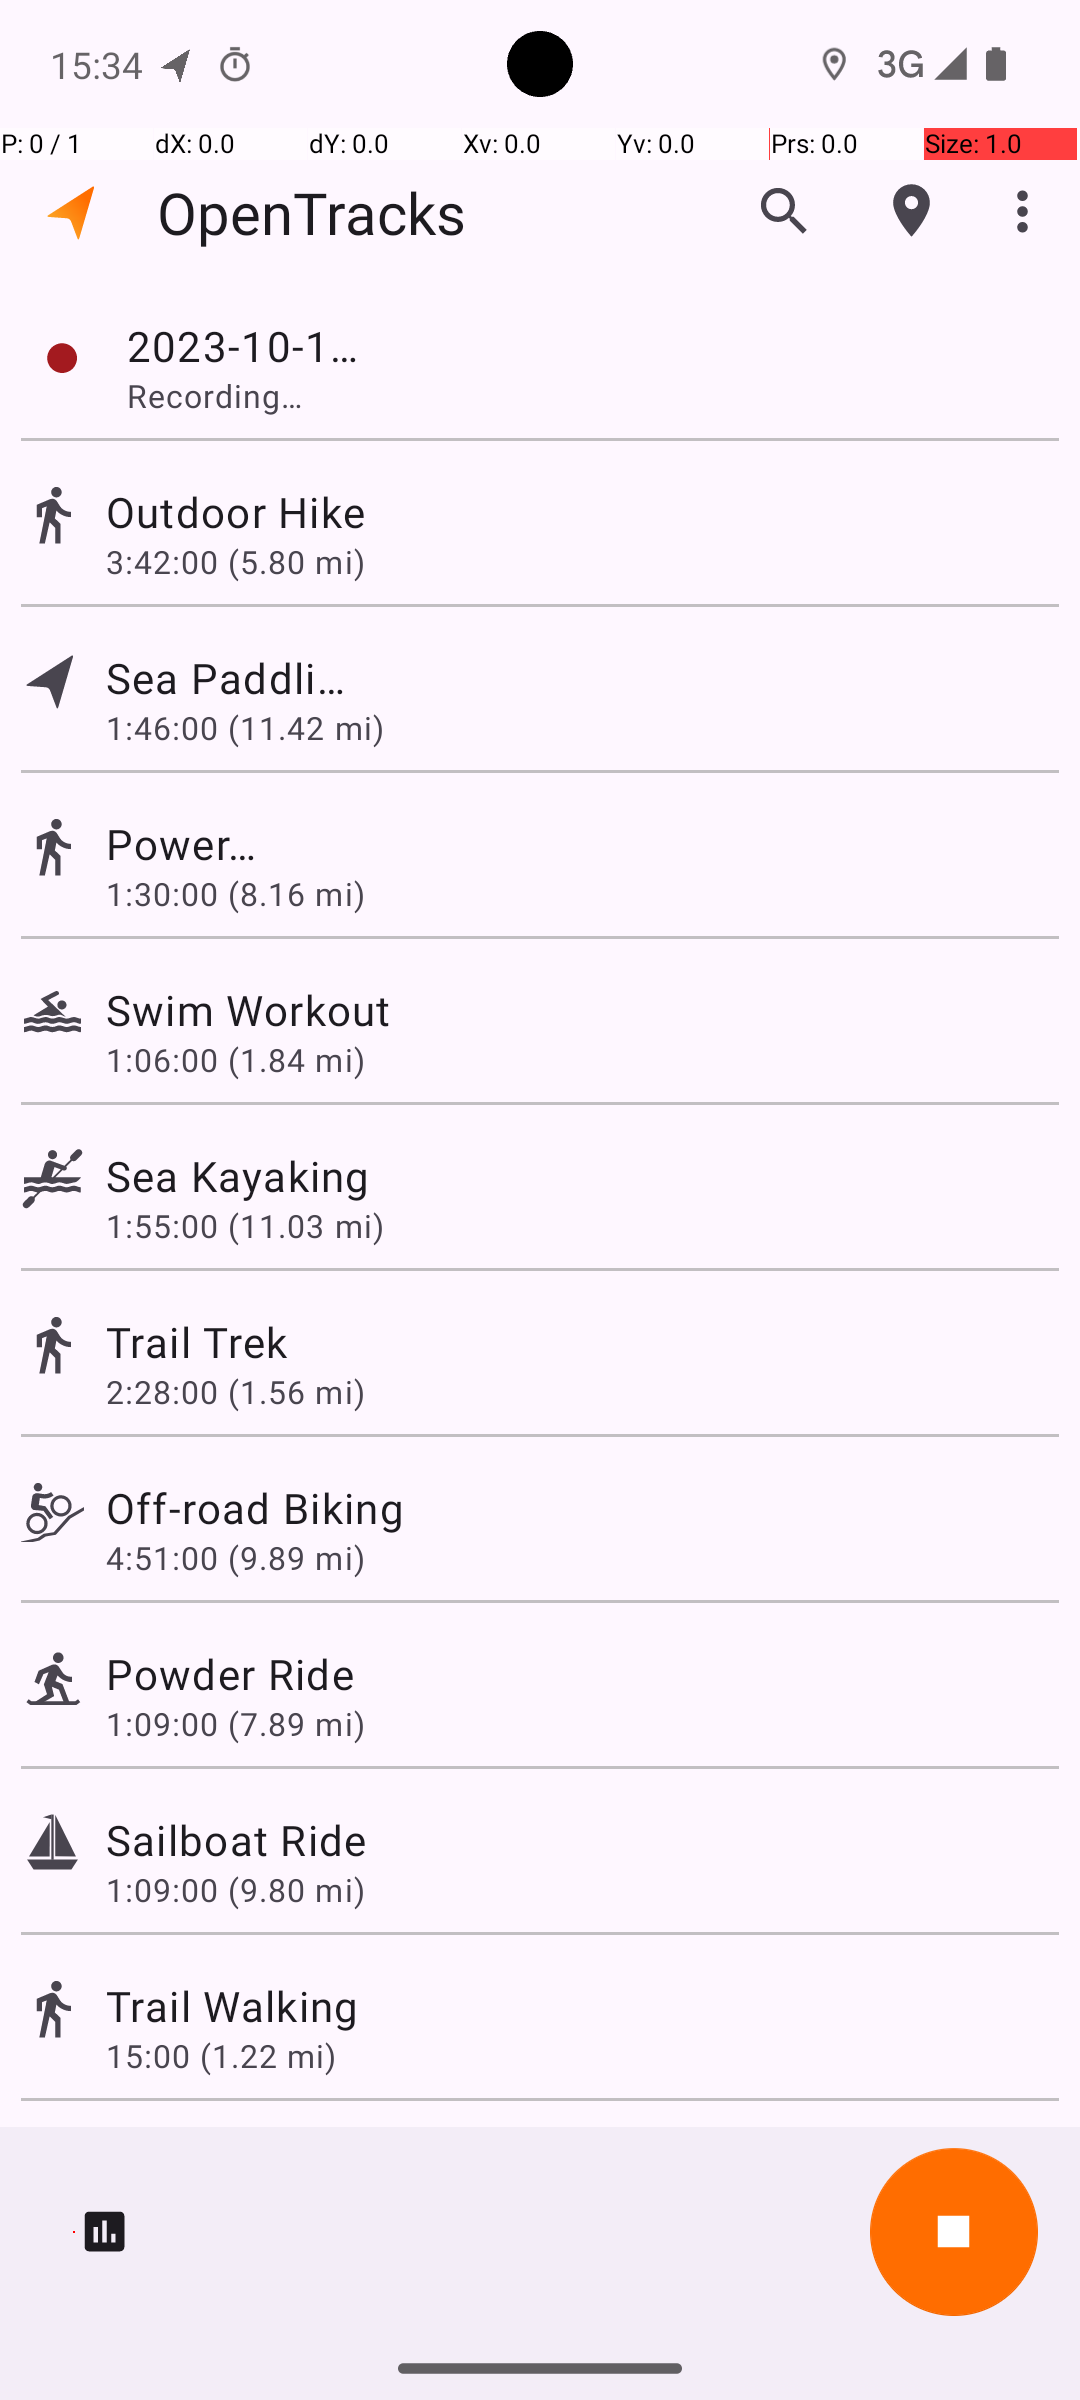 Image resolution: width=1080 pixels, height=2400 pixels. Describe the element at coordinates (236, 894) in the screenshot. I see `1:30:00 (8.16 mi)` at that location.